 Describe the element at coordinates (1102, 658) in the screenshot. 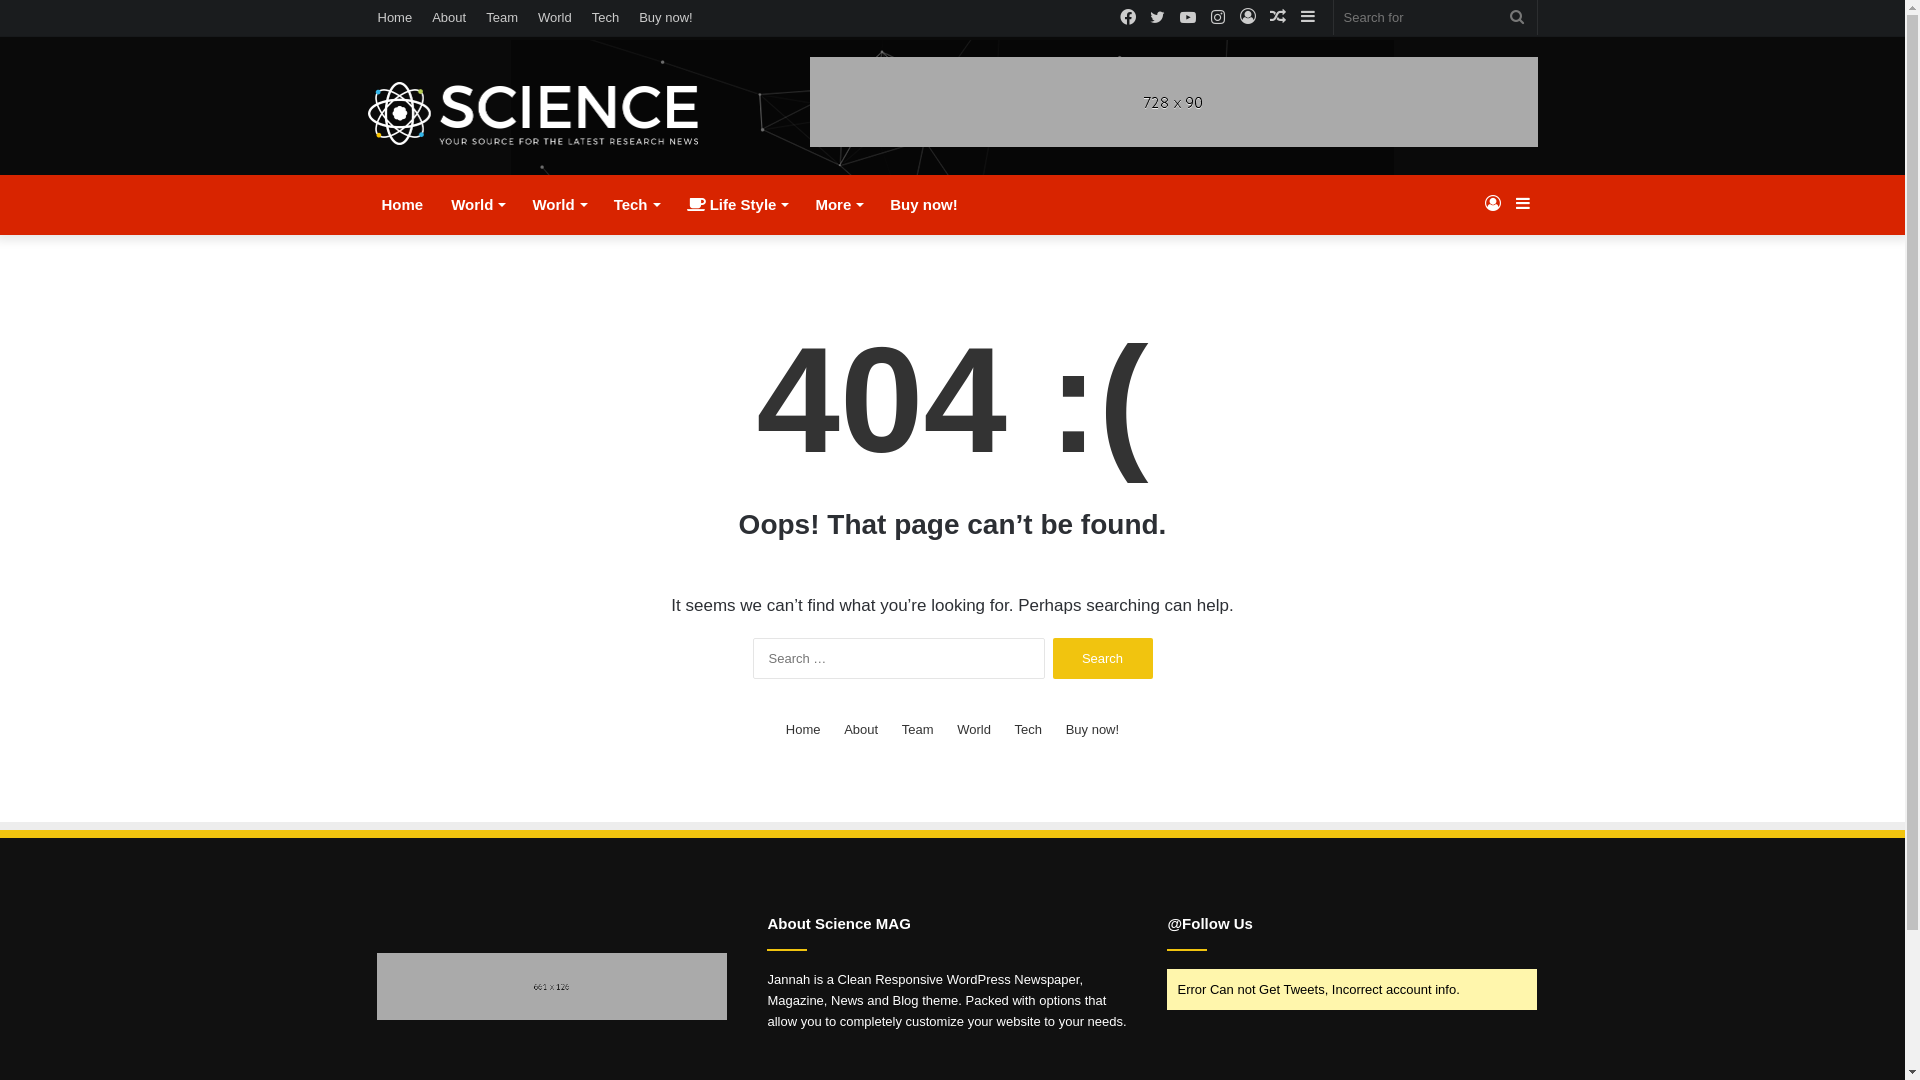

I see `Search` at that location.